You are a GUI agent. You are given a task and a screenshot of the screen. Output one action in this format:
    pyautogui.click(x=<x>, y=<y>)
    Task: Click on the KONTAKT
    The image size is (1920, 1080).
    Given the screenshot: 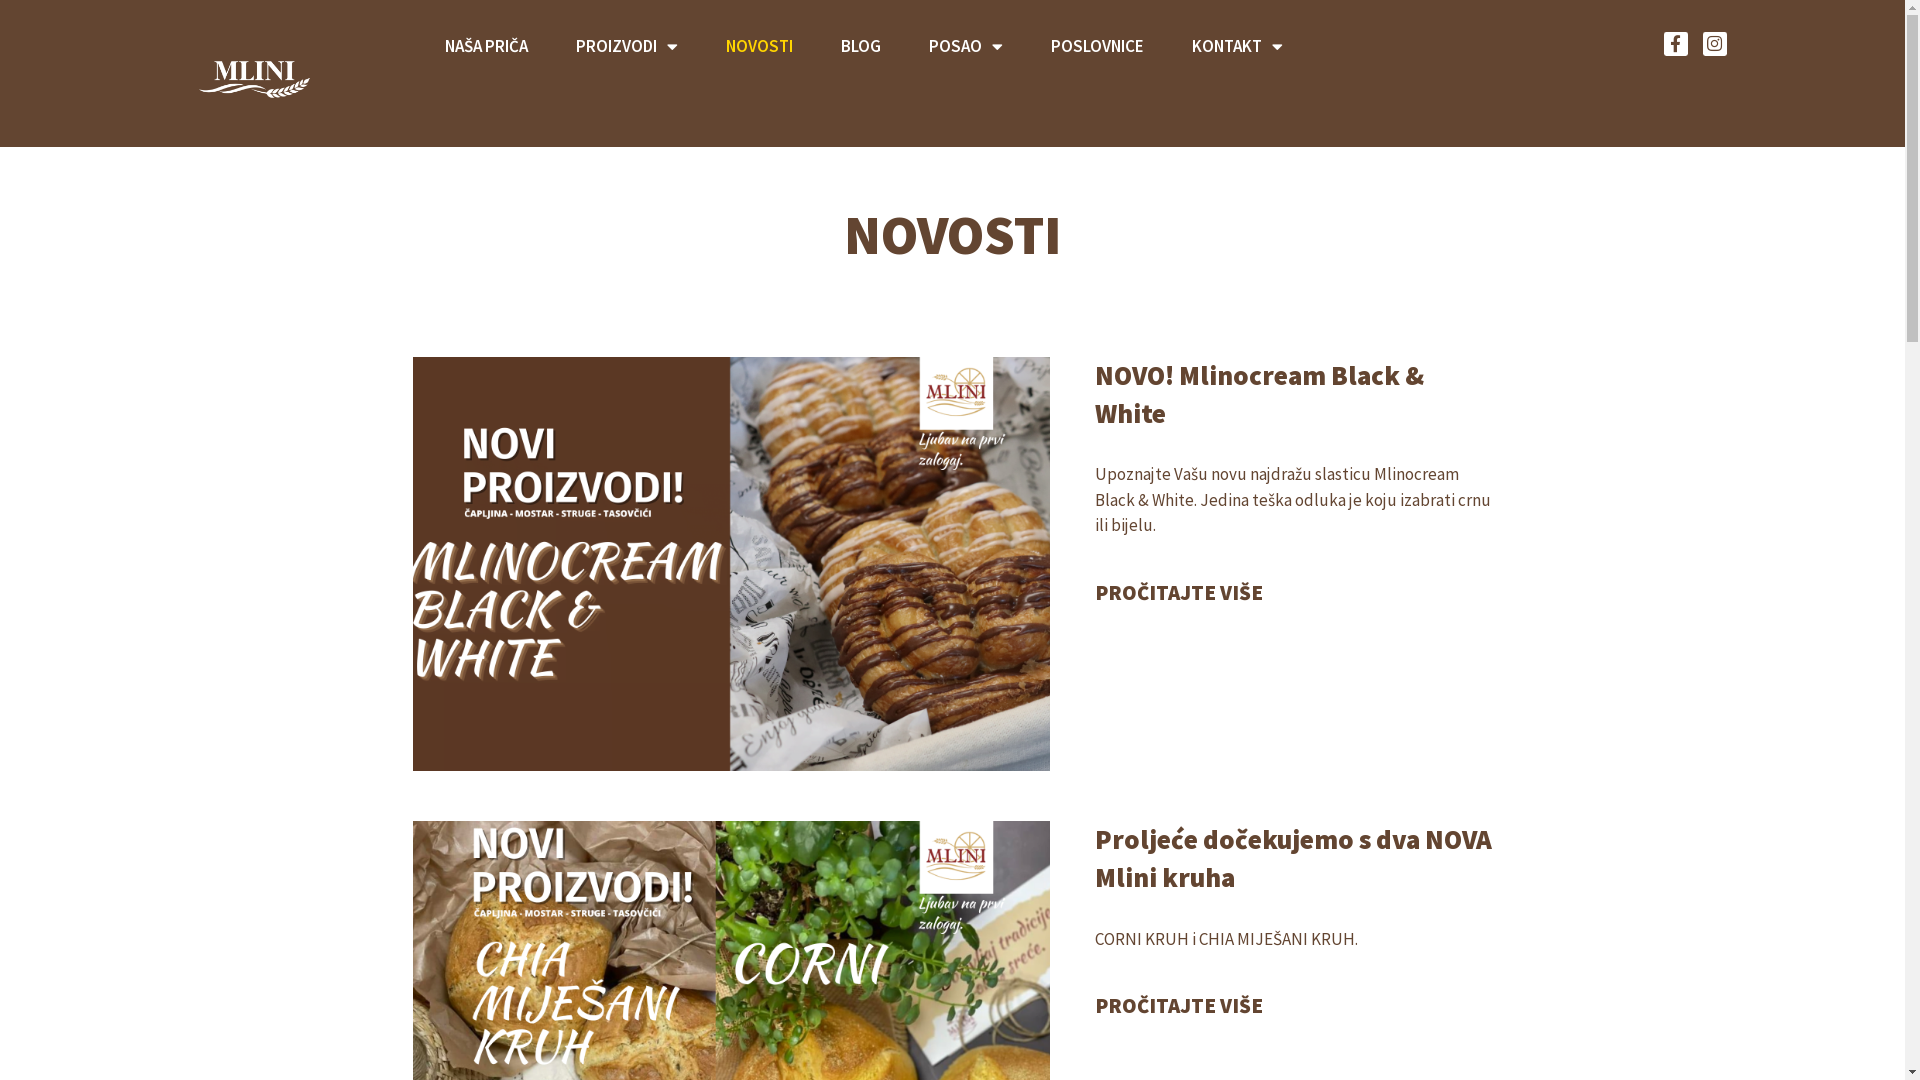 What is the action you would take?
    pyautogui.click(x=1238, y=46)
    